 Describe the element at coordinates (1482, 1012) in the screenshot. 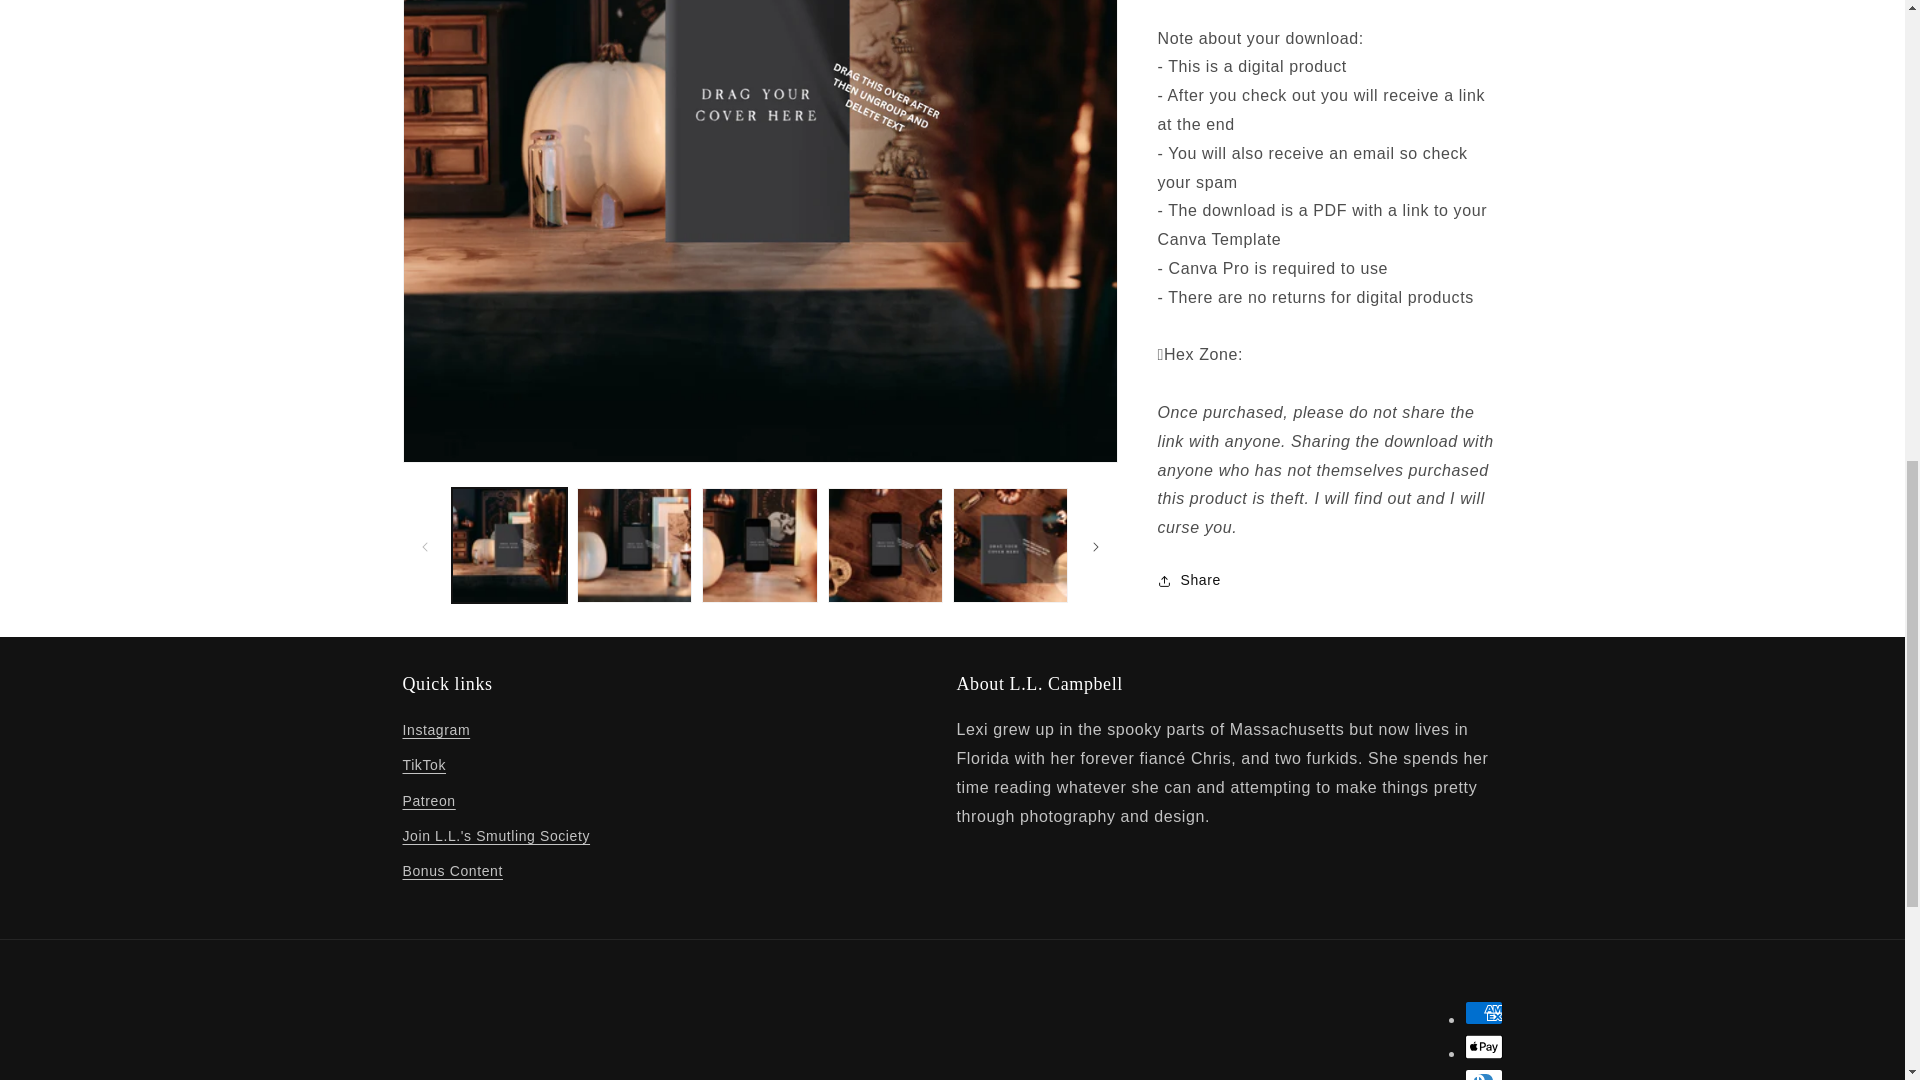

I see `American Express` at that location.